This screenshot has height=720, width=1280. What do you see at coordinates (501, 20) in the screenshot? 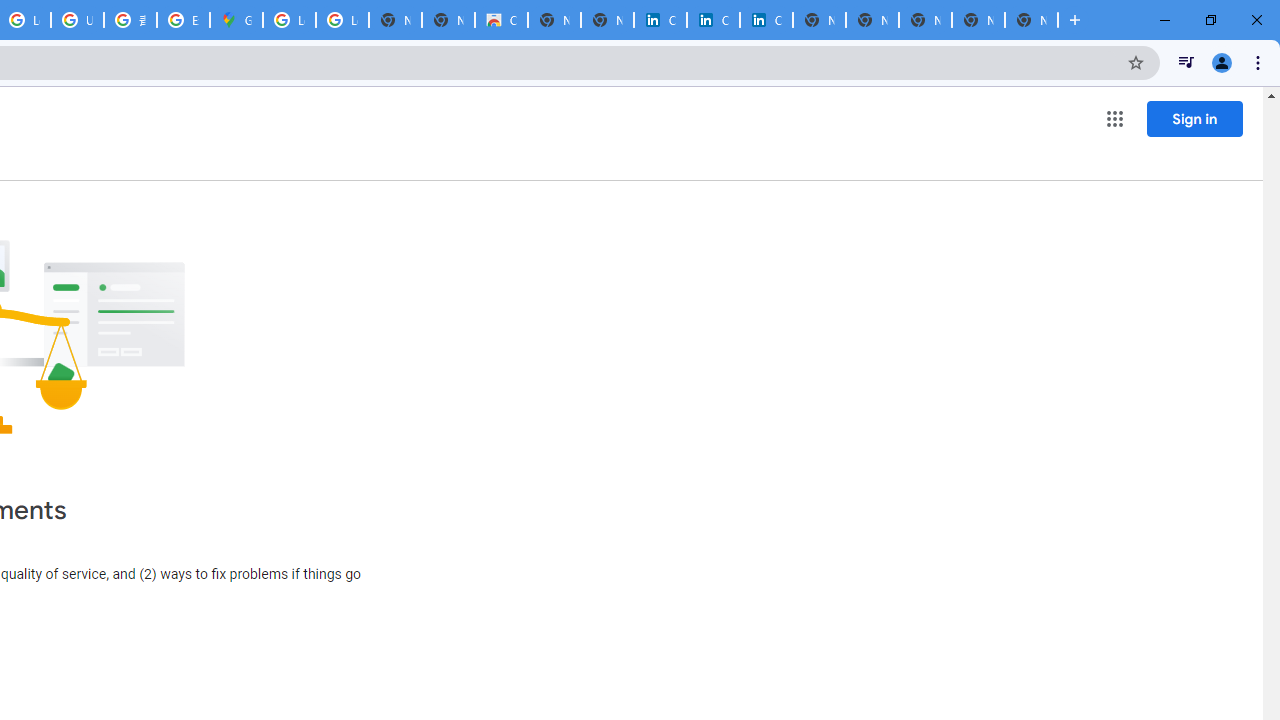
I see `Chrome Web Store` at bounding box center [501, 20].